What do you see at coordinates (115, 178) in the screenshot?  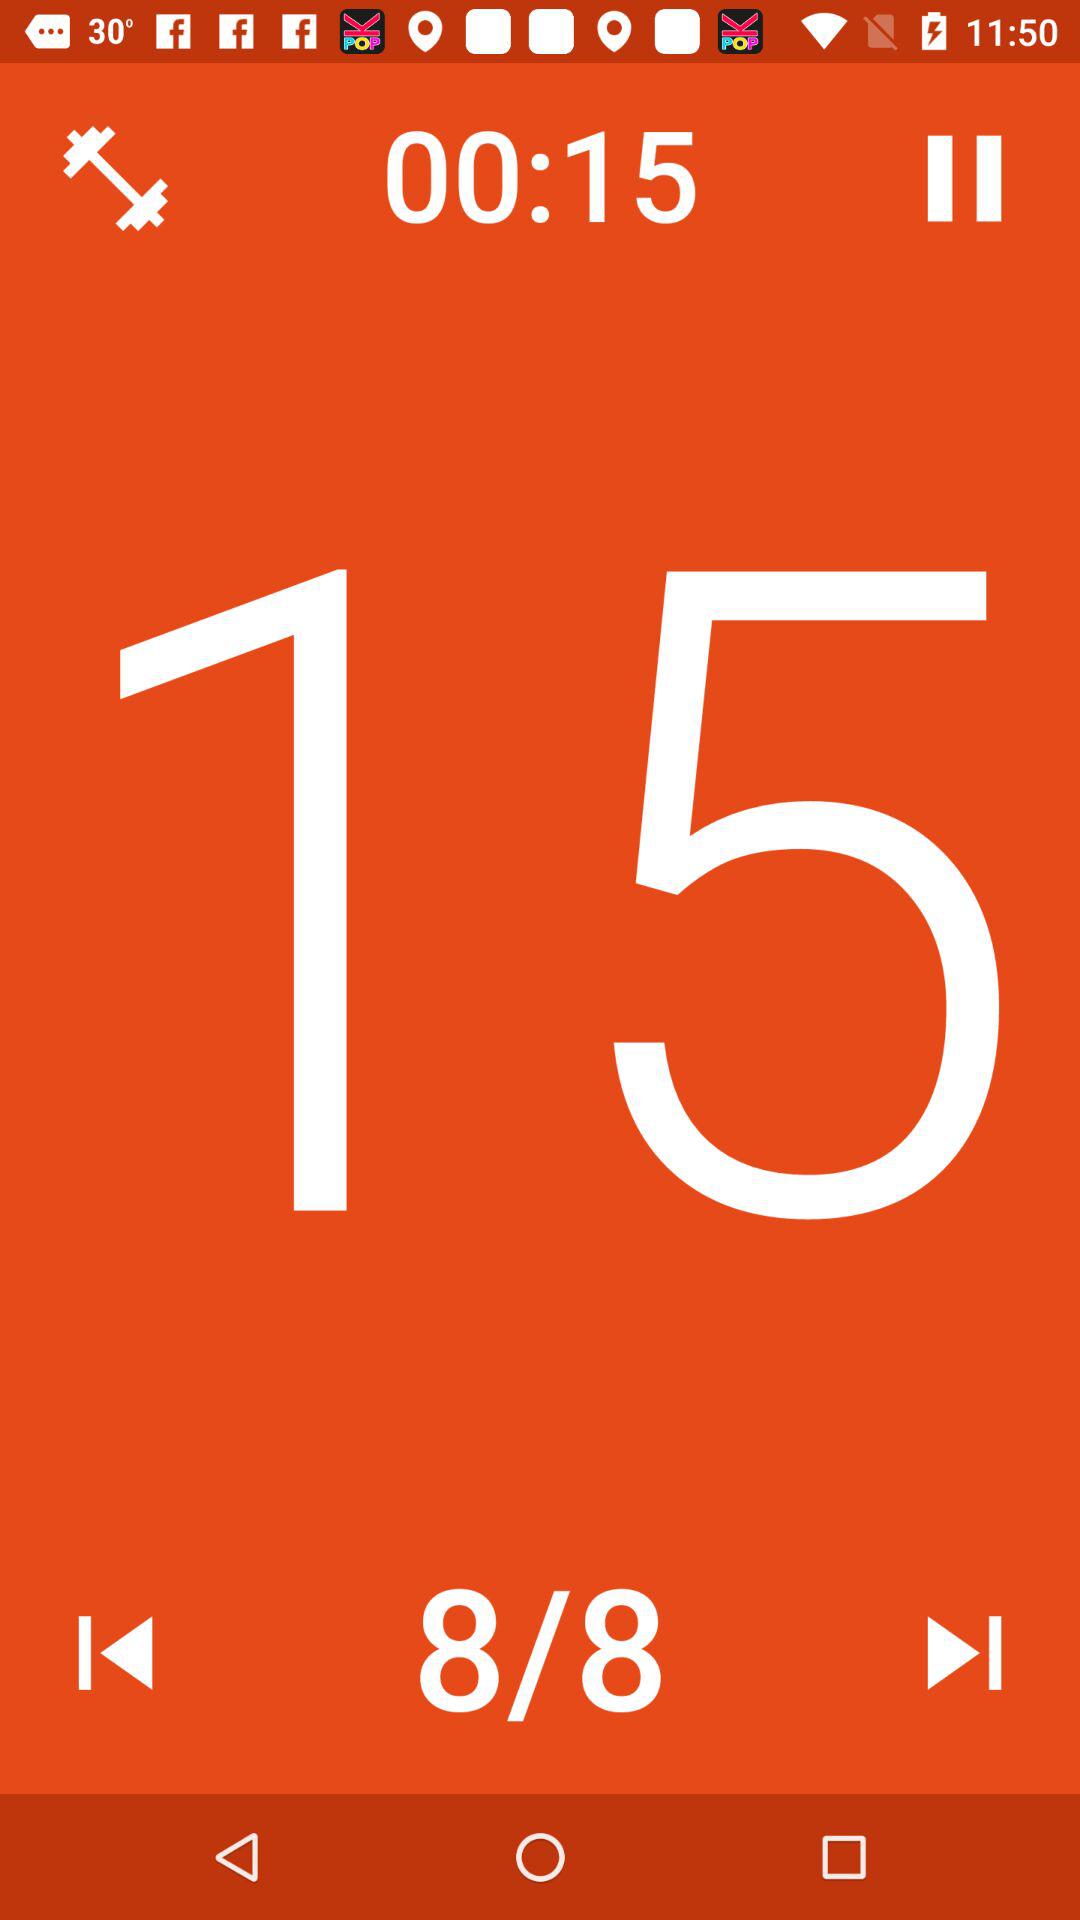 I see `turn off item to the left of 00:14 icon` at bounding box center [115, 178].